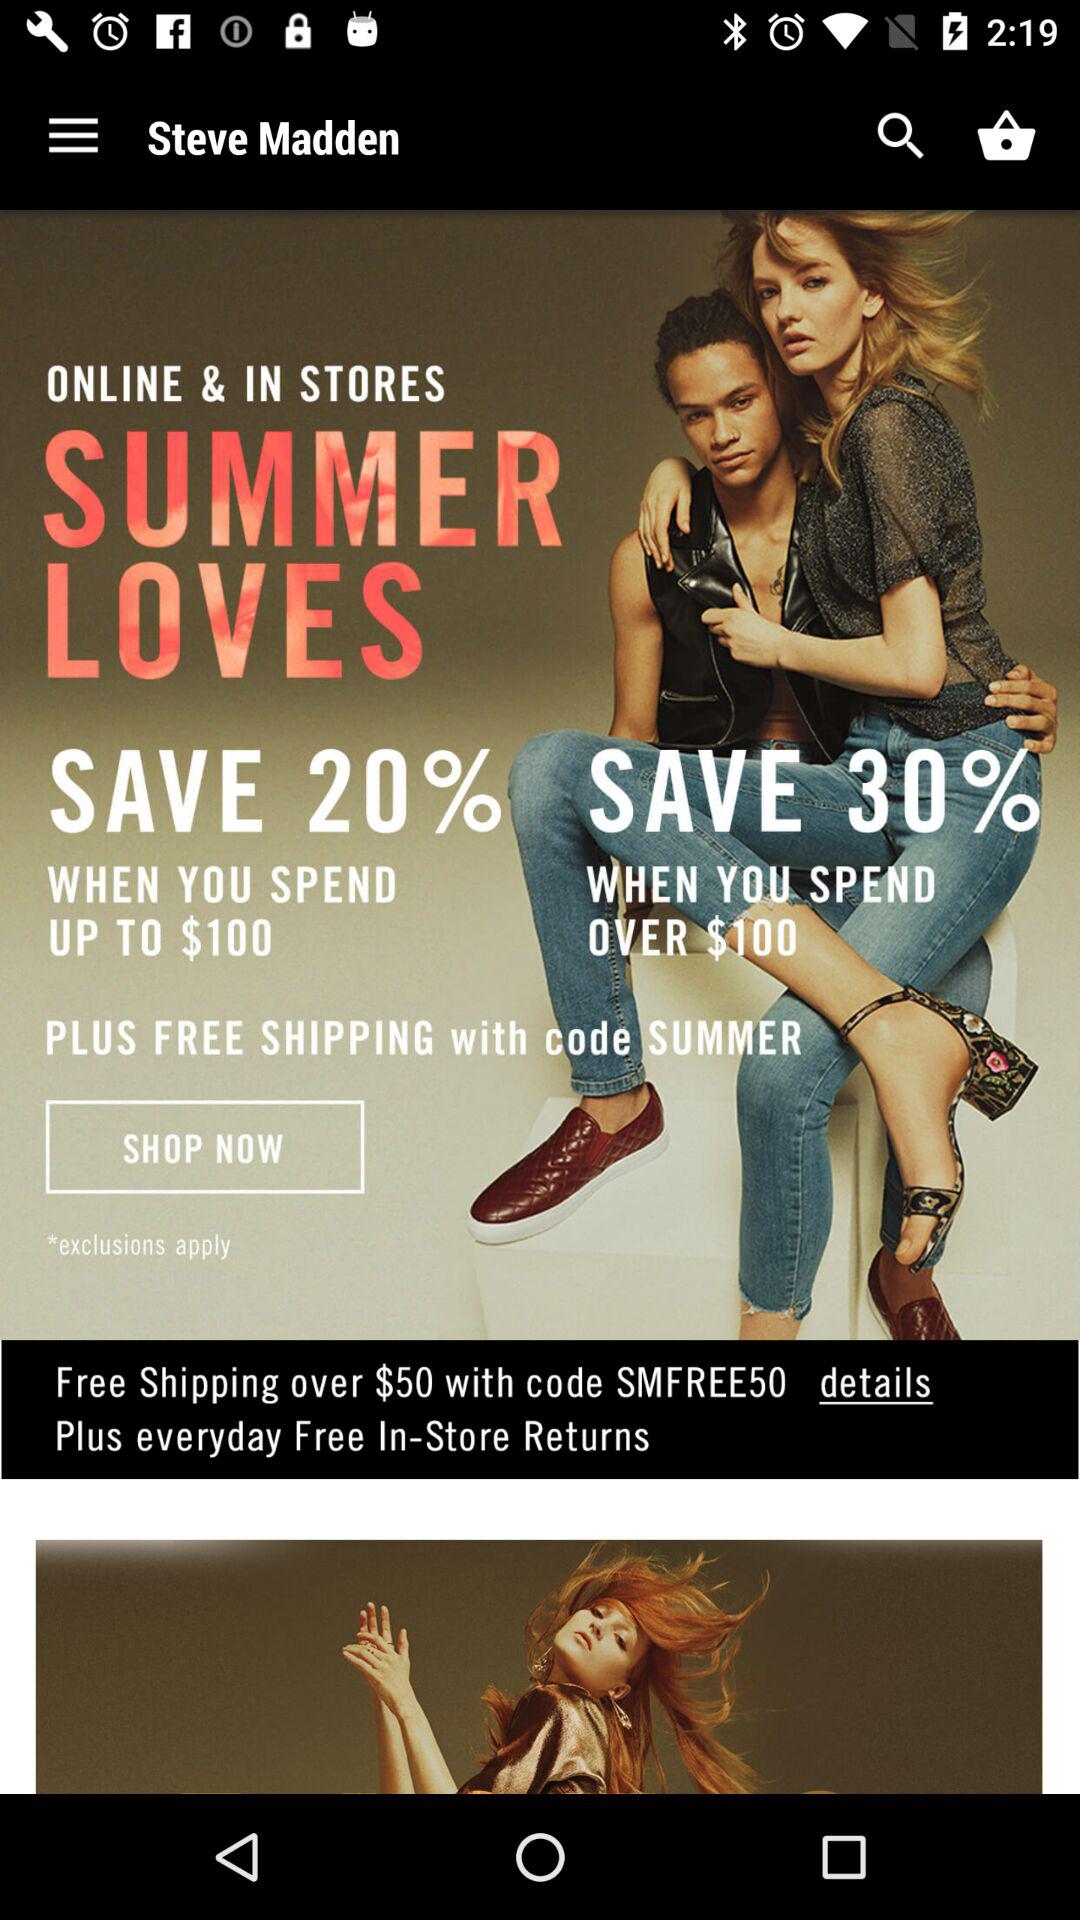 The height and width of the screenshot is (1920, 1080). Describe the element at coordinates (902, 136) in the screenshot. I see `go to search` at that location.